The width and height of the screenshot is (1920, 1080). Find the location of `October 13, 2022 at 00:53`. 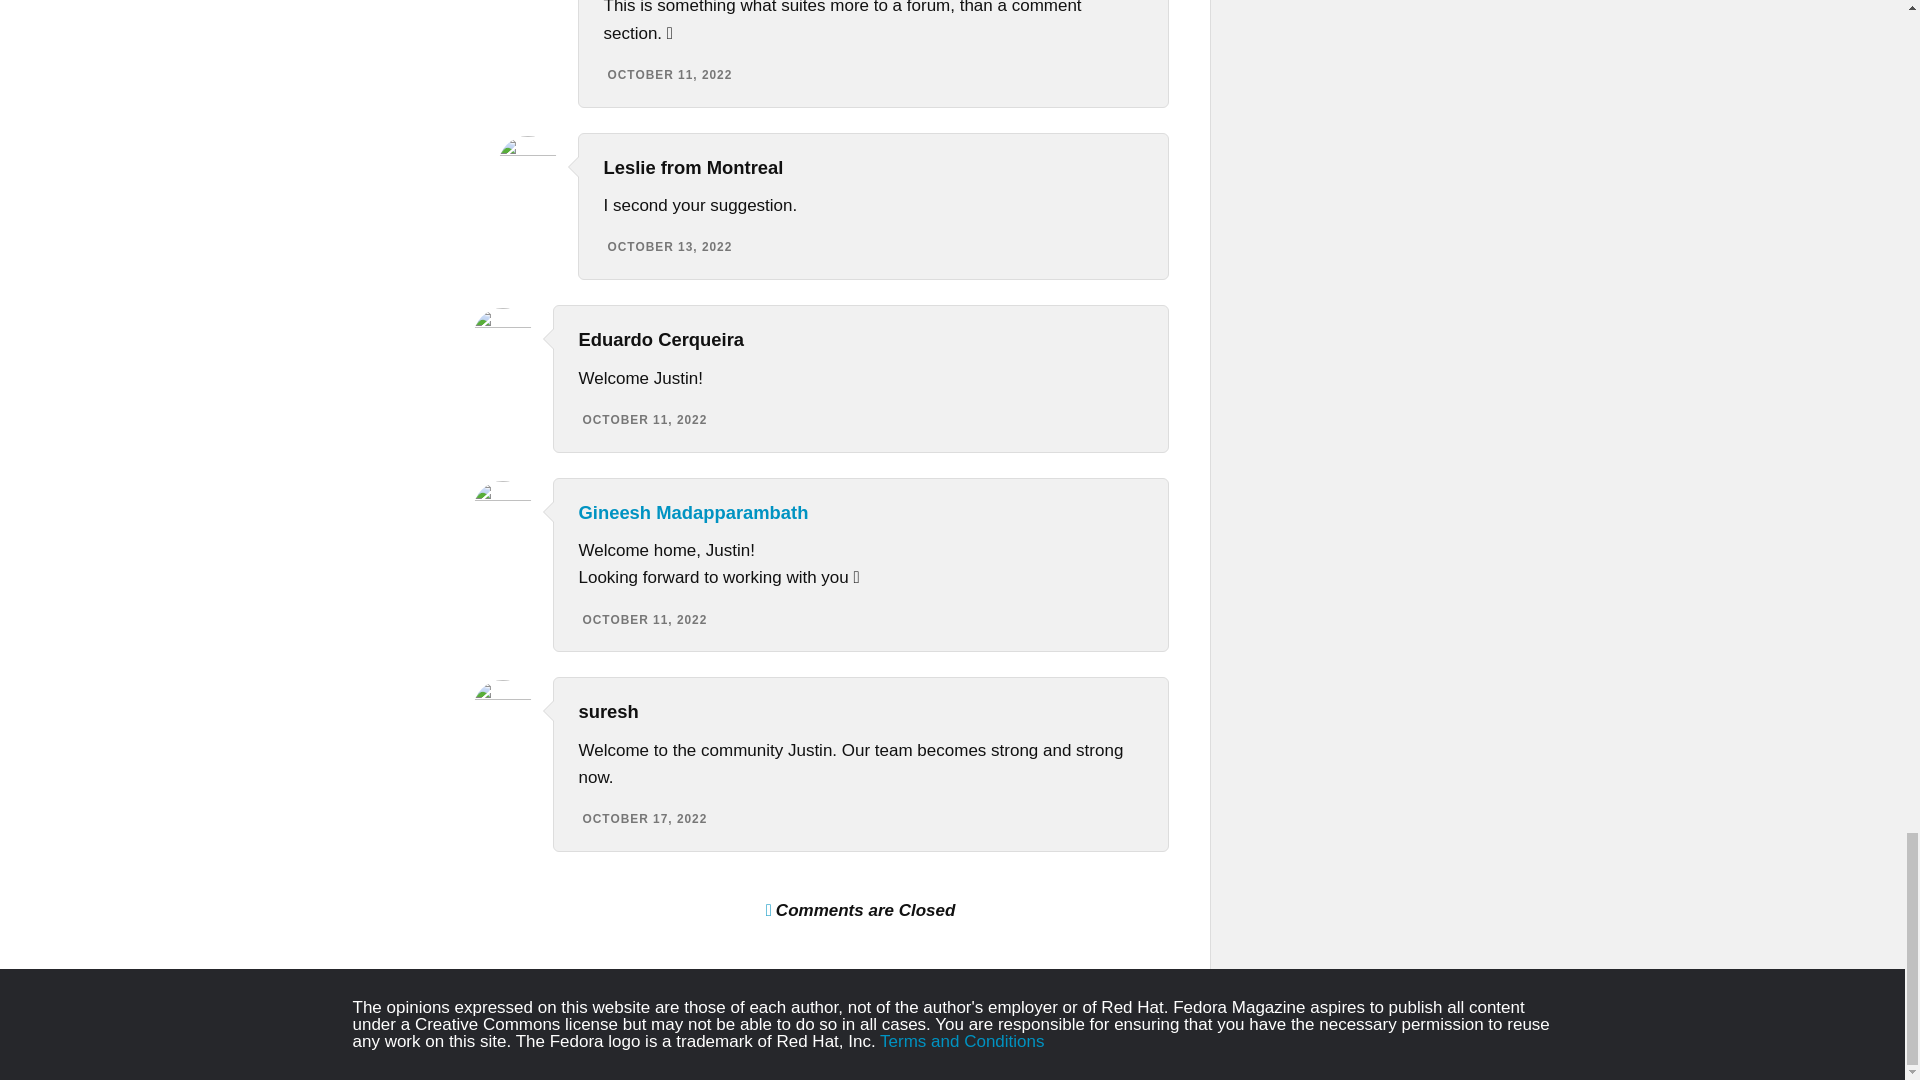

October 13, 2022 at 00:53 is located at coordinates (670, 246).